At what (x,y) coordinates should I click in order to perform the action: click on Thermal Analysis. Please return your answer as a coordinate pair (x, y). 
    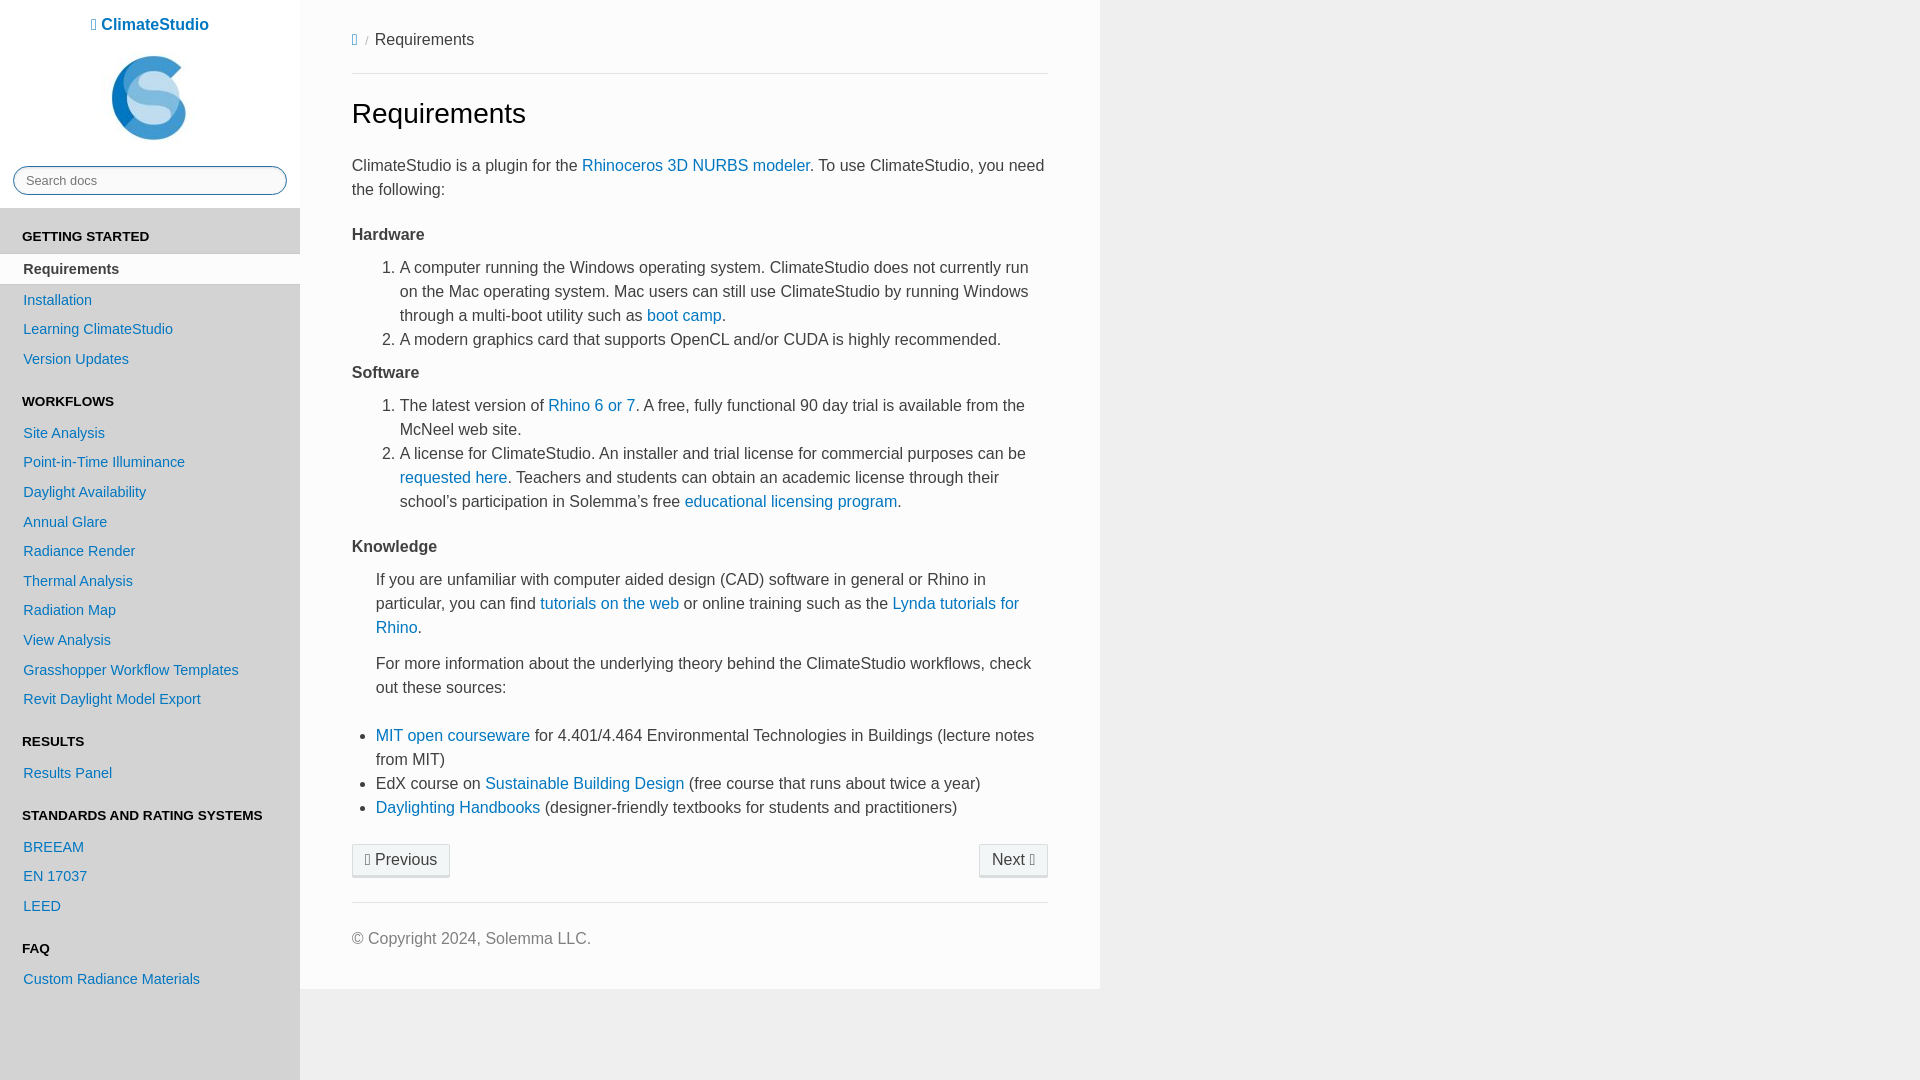
    Looking at the image, I should click on (150, 580).